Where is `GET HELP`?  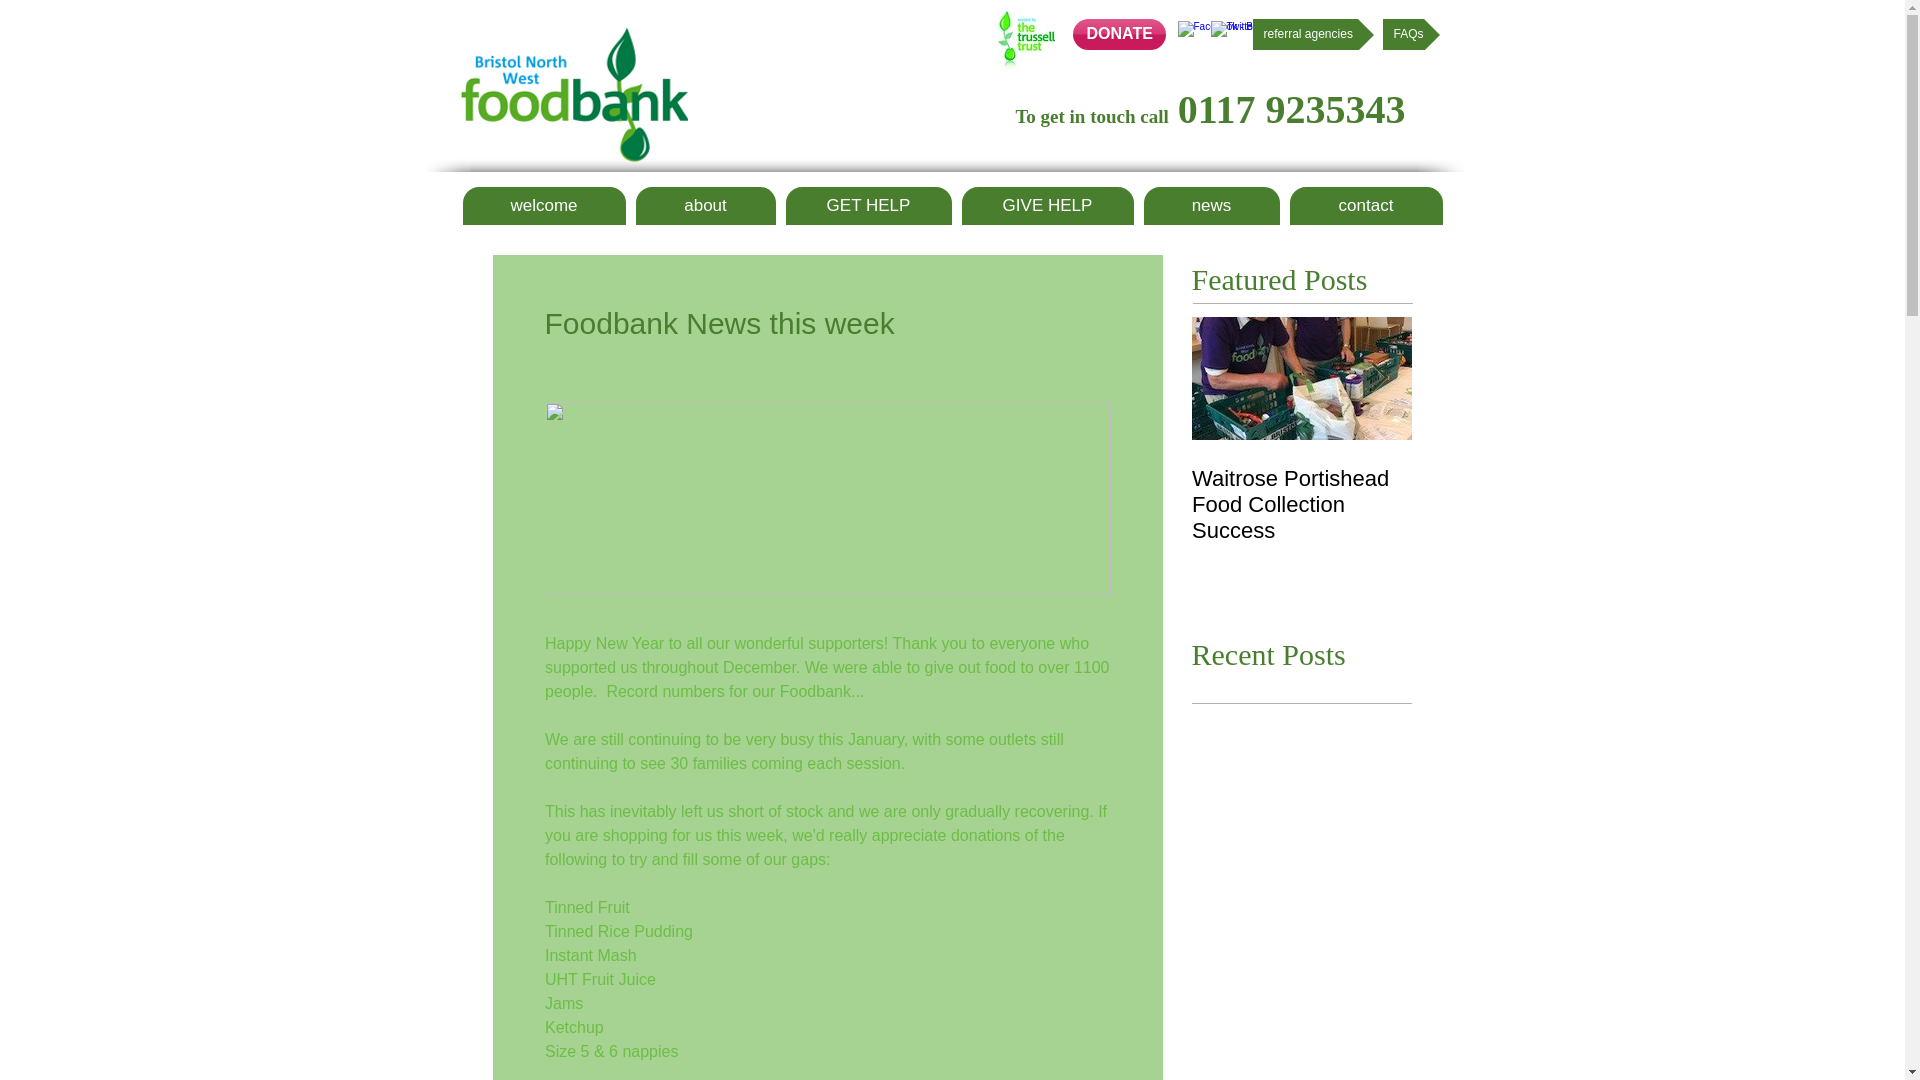
GET HELP is located at coordinates (868, 205).